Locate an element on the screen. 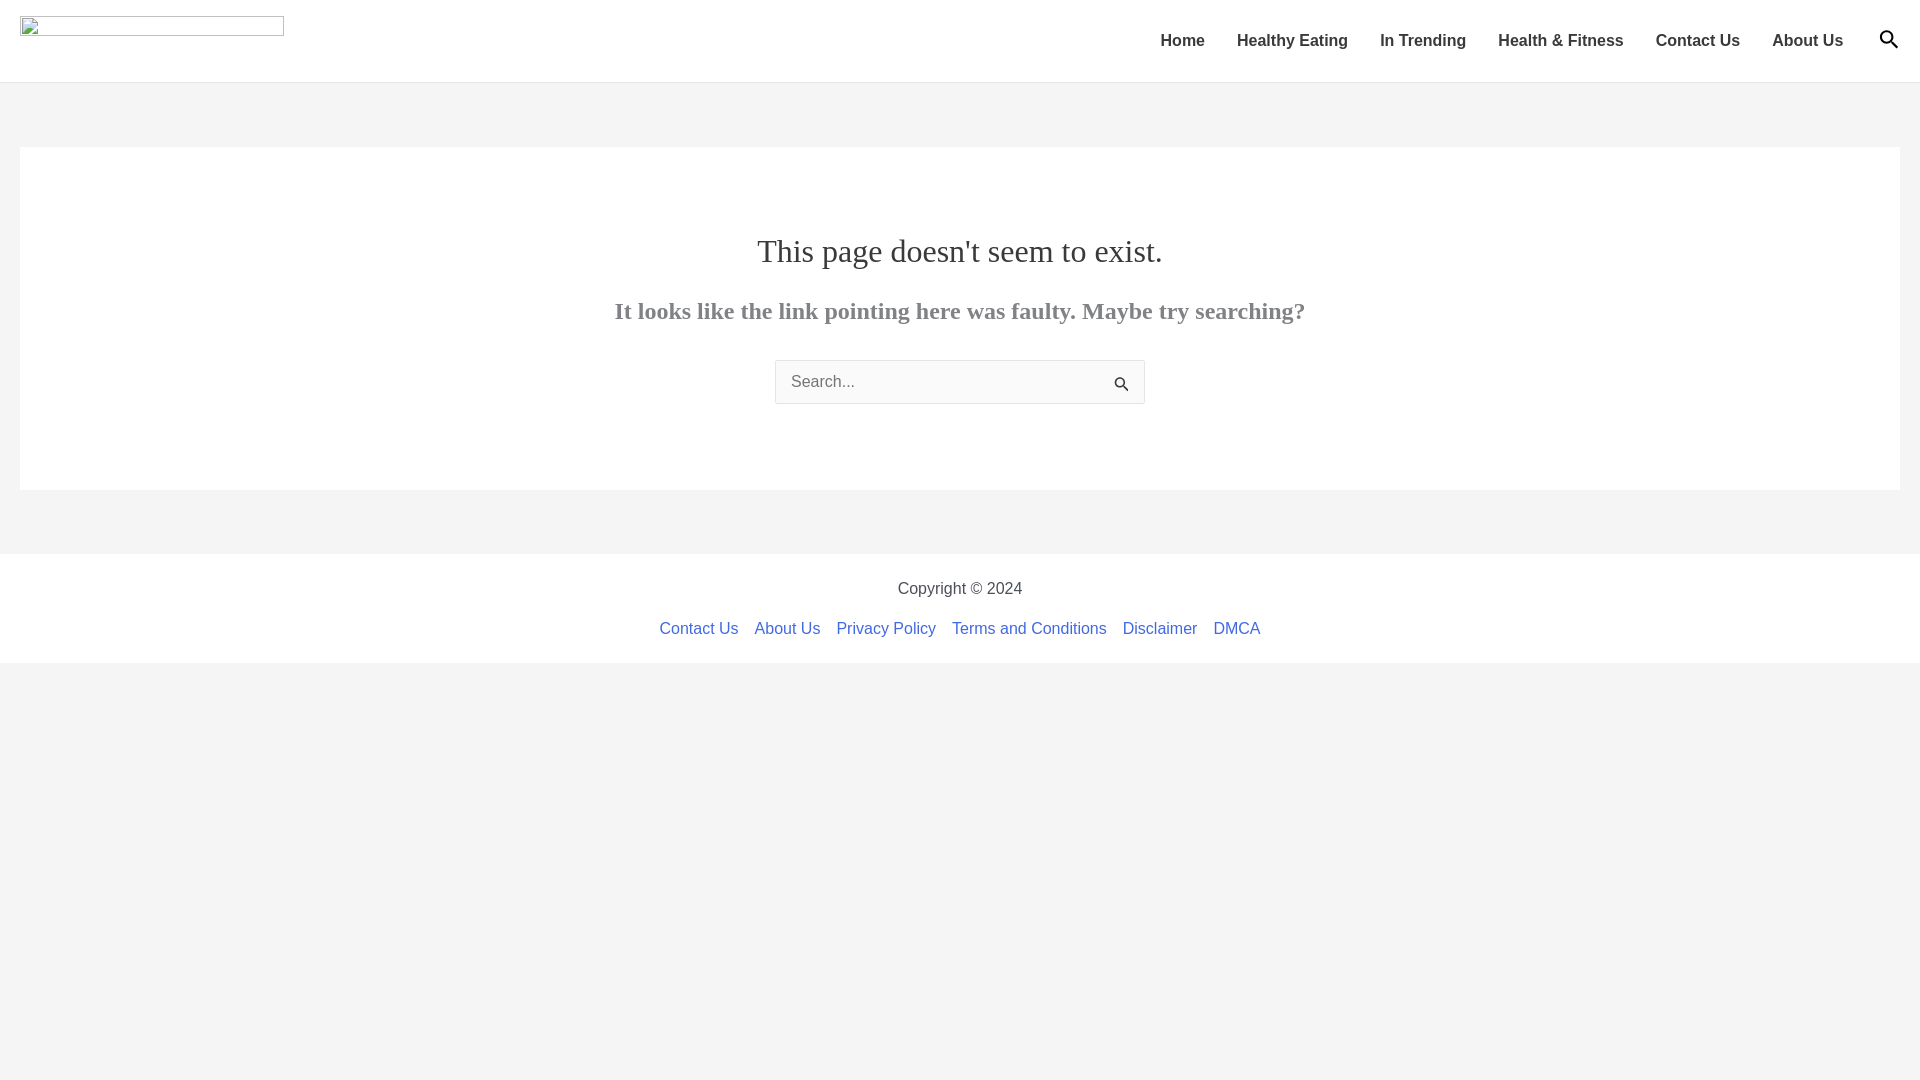  Healthy Eating is located at coordinates (1292, 41).